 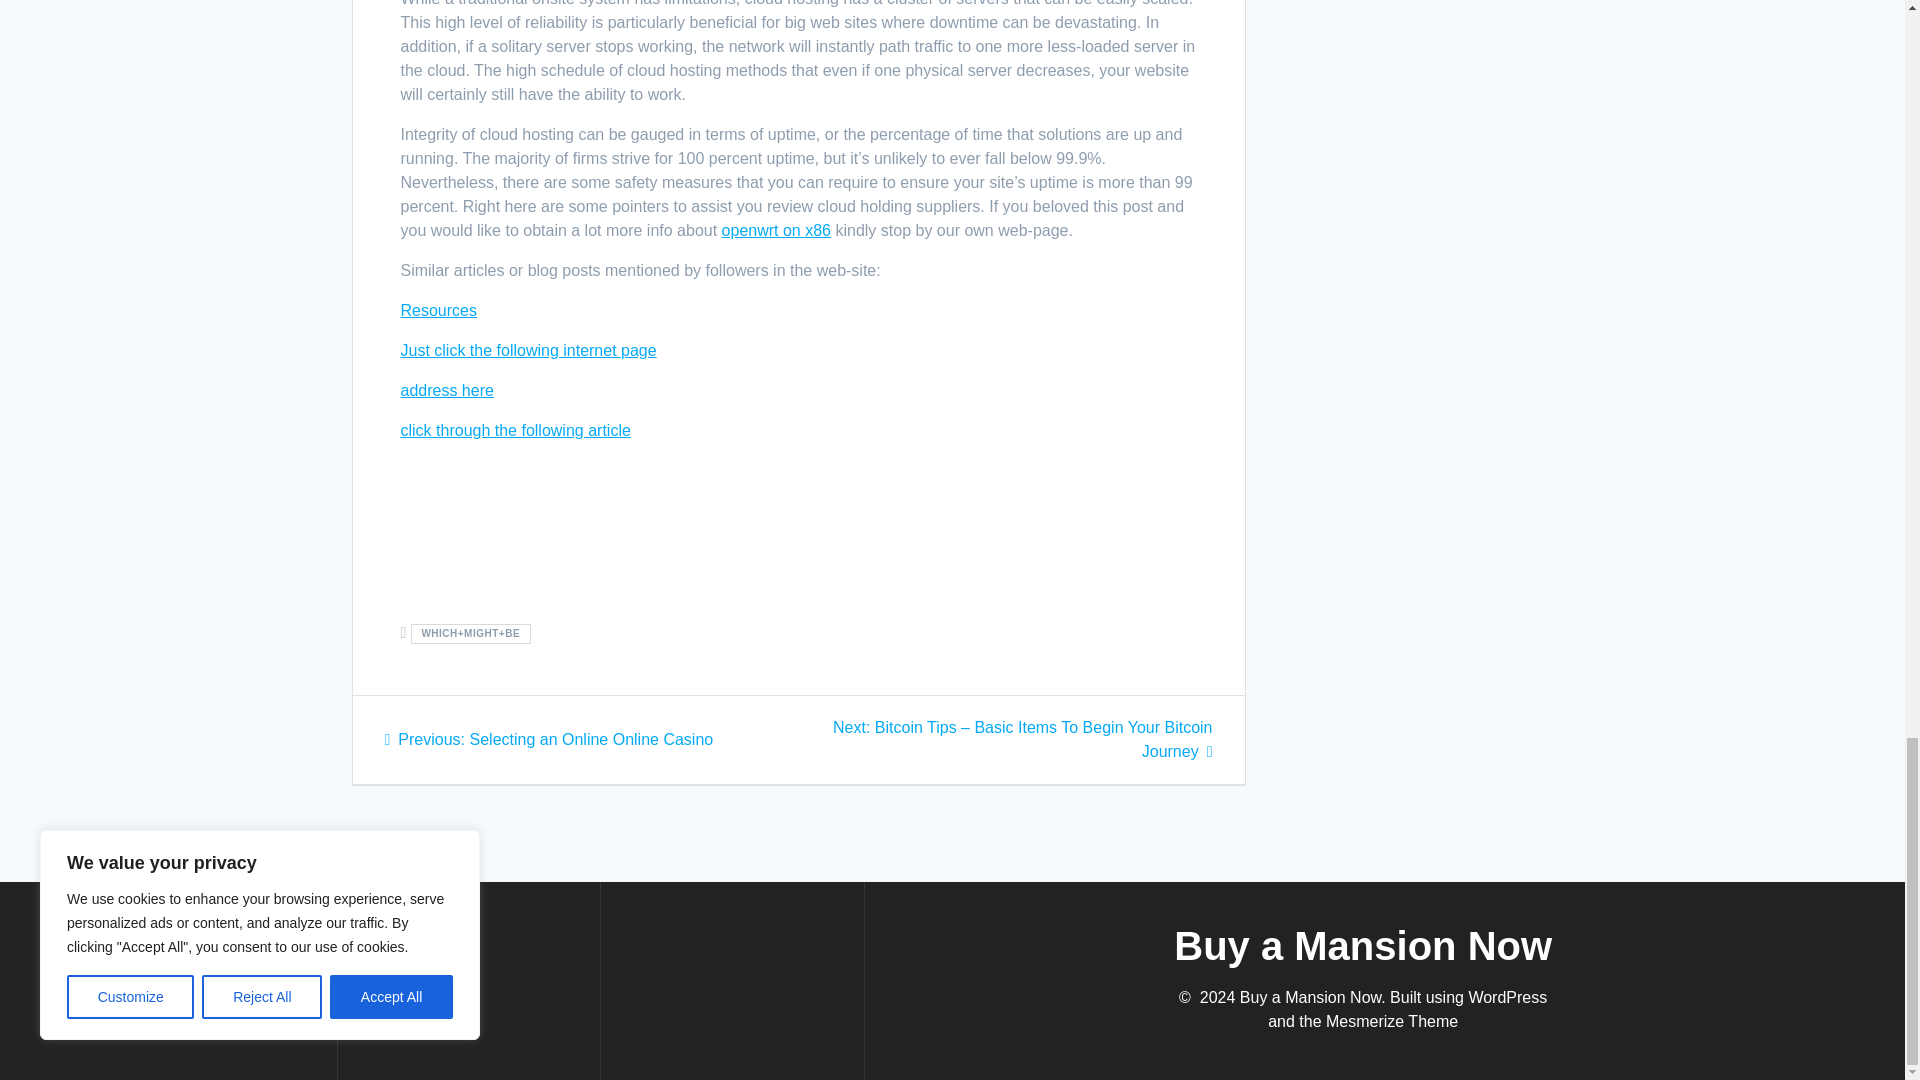 What do you see at coordinates (438, 310) in the screenshot?
I see `Resources` at bounding box center [438, 310].